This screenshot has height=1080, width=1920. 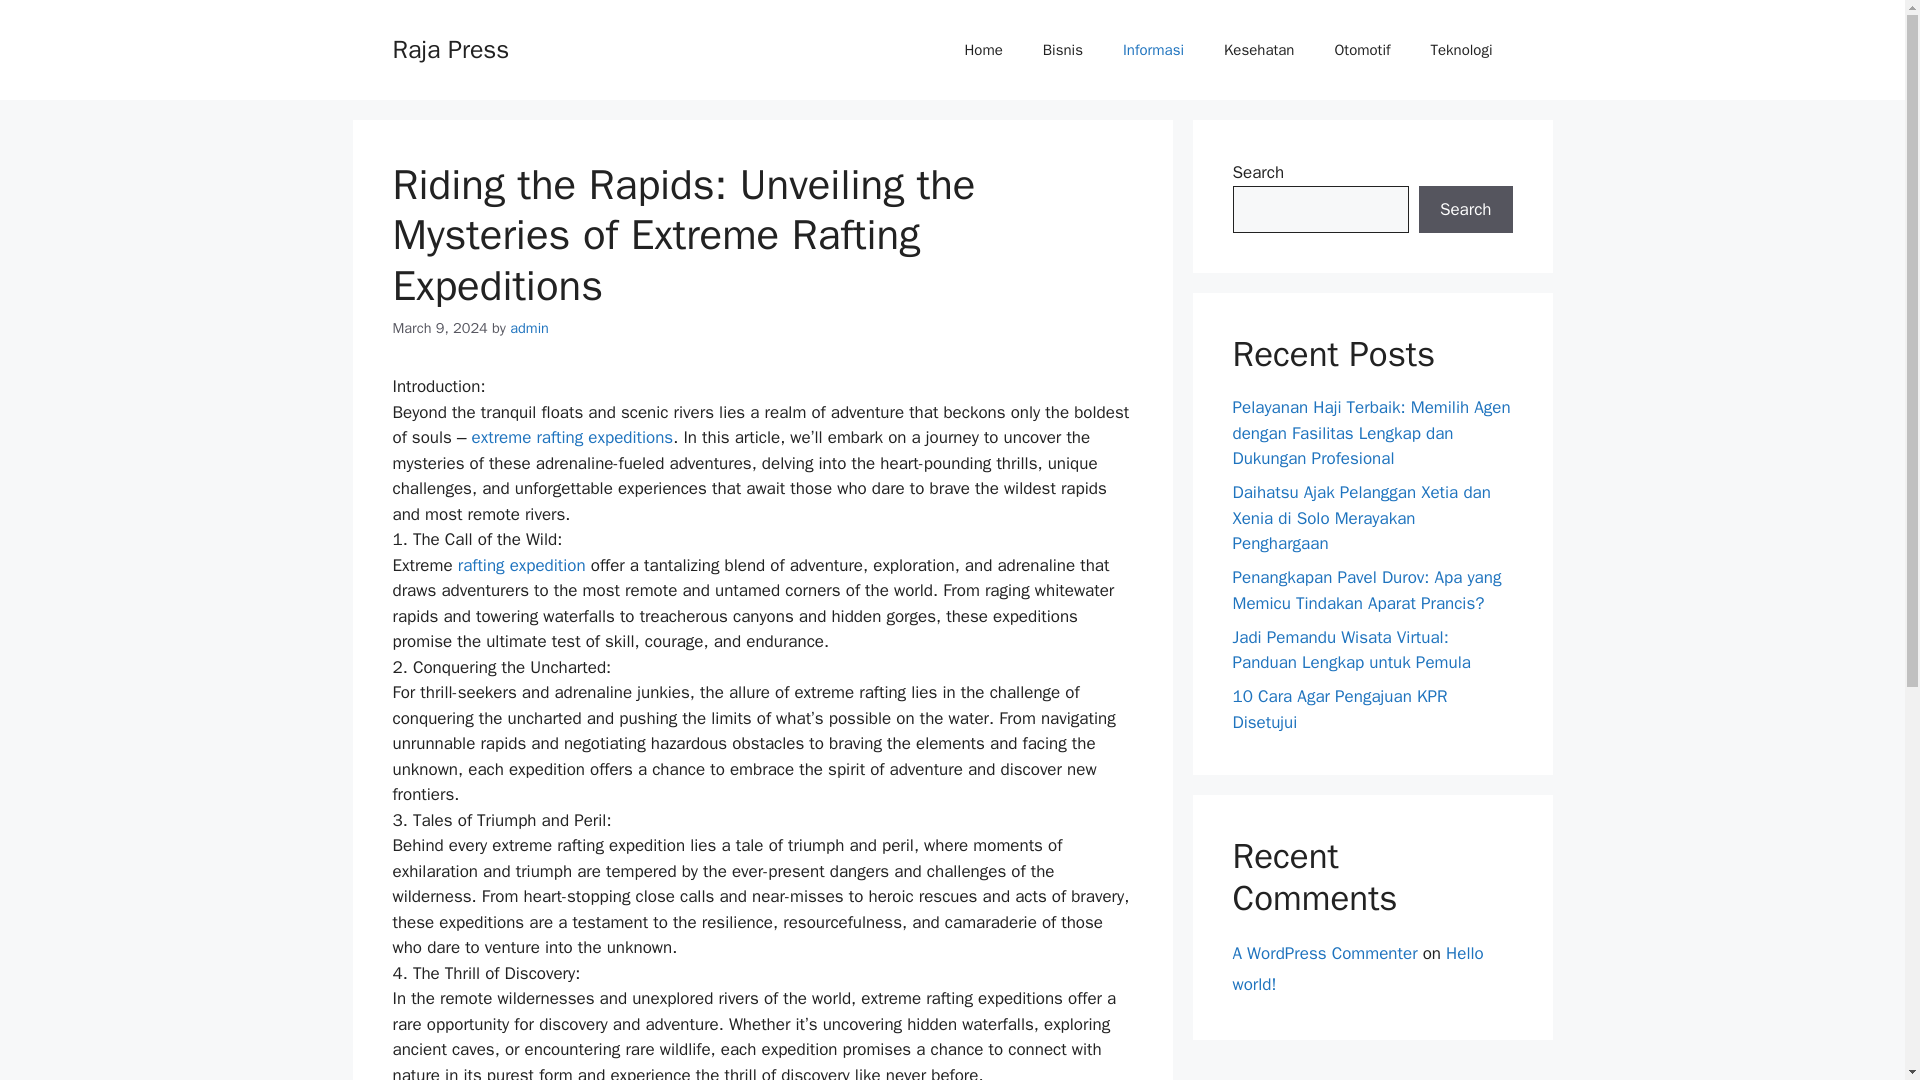 What do you see at coordinates (1258, 50) in the screenshot?
I see `Kesehatan` at bounding box center [1258, 50].